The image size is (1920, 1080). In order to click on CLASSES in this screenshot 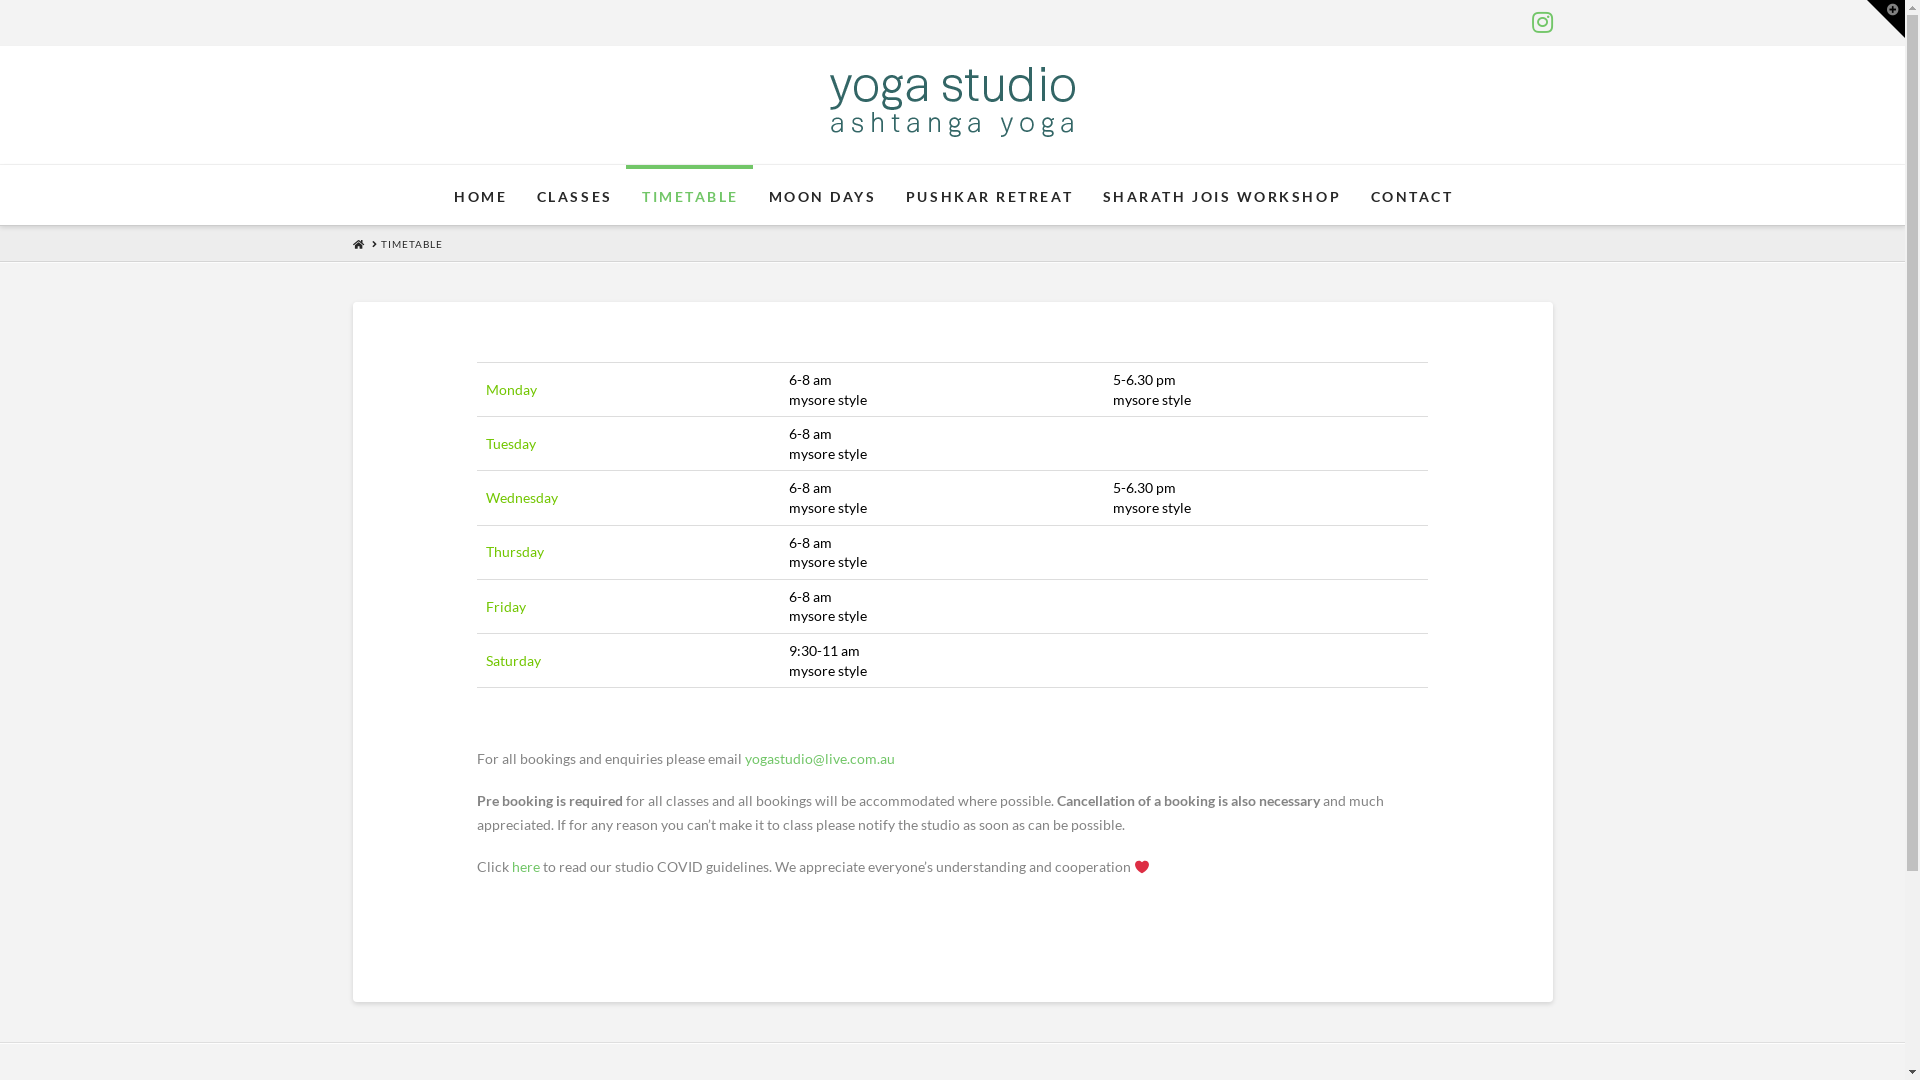, I will do `click(574, 195)`.